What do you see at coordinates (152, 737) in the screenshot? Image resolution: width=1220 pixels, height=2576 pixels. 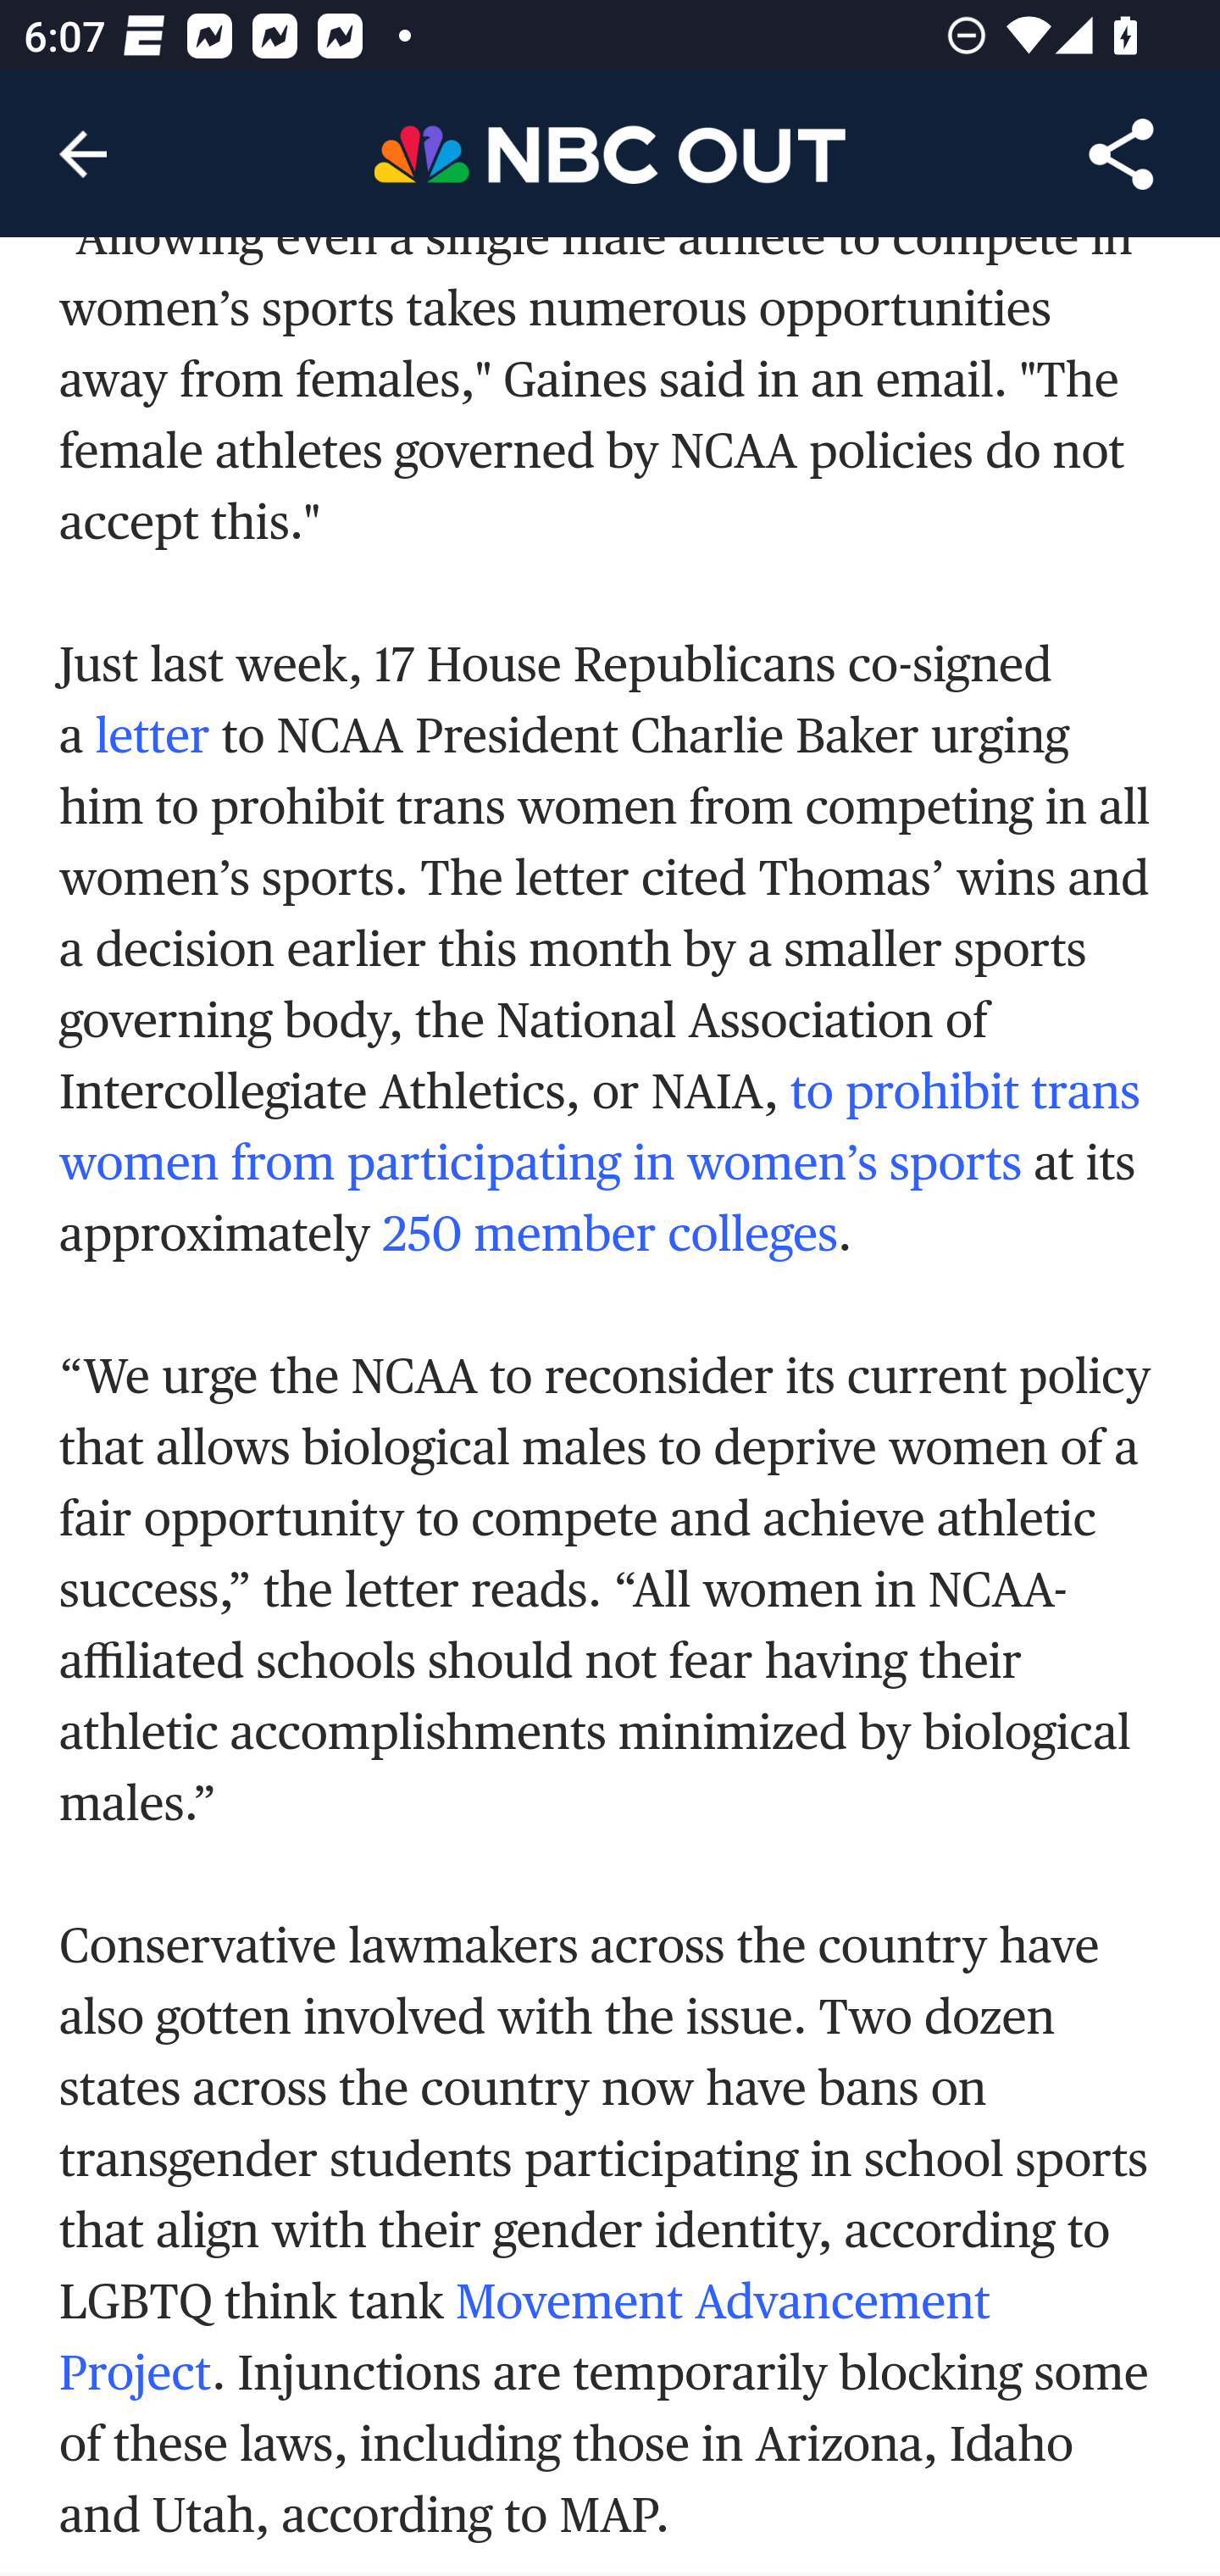 I see `letter` at bounding box center [152, 737].